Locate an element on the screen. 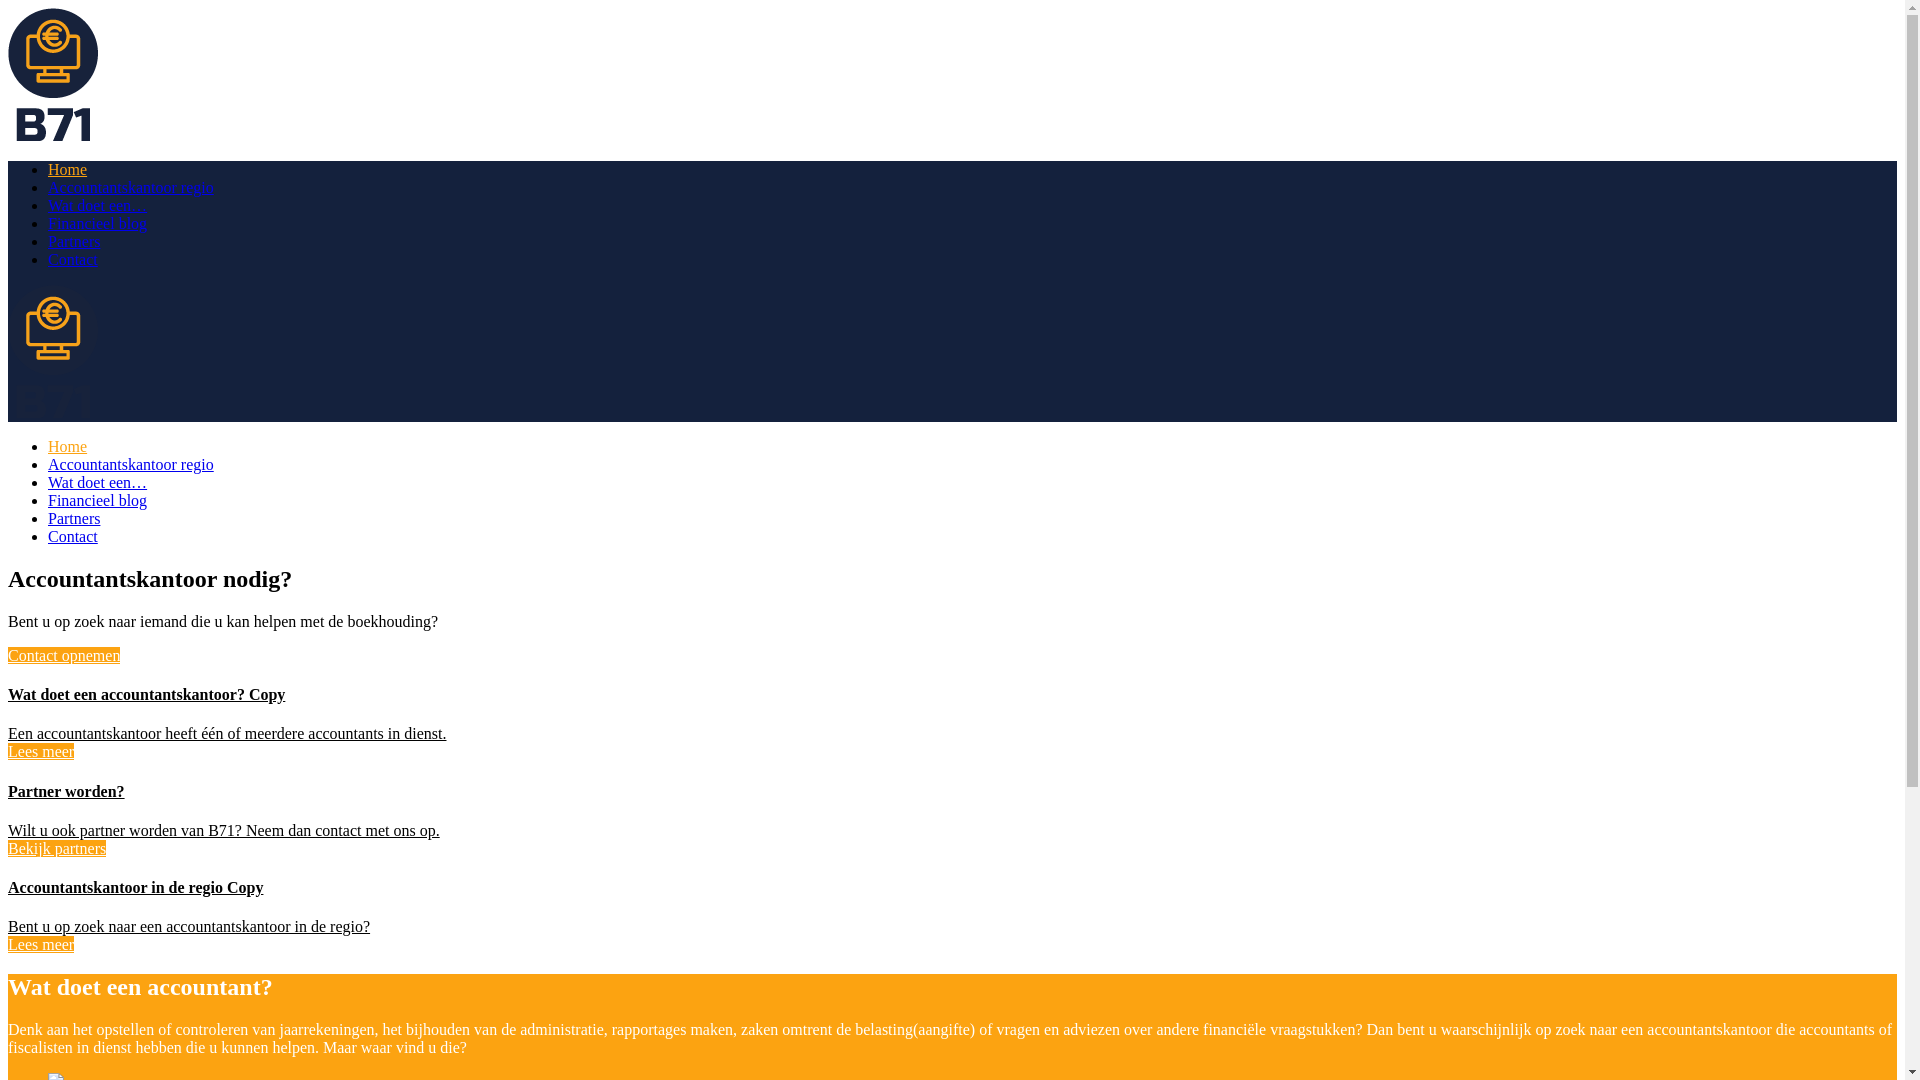 Image resolution: width=1920 pixels, height=1080 pixels. Contact is located at coordinates (73, 260).